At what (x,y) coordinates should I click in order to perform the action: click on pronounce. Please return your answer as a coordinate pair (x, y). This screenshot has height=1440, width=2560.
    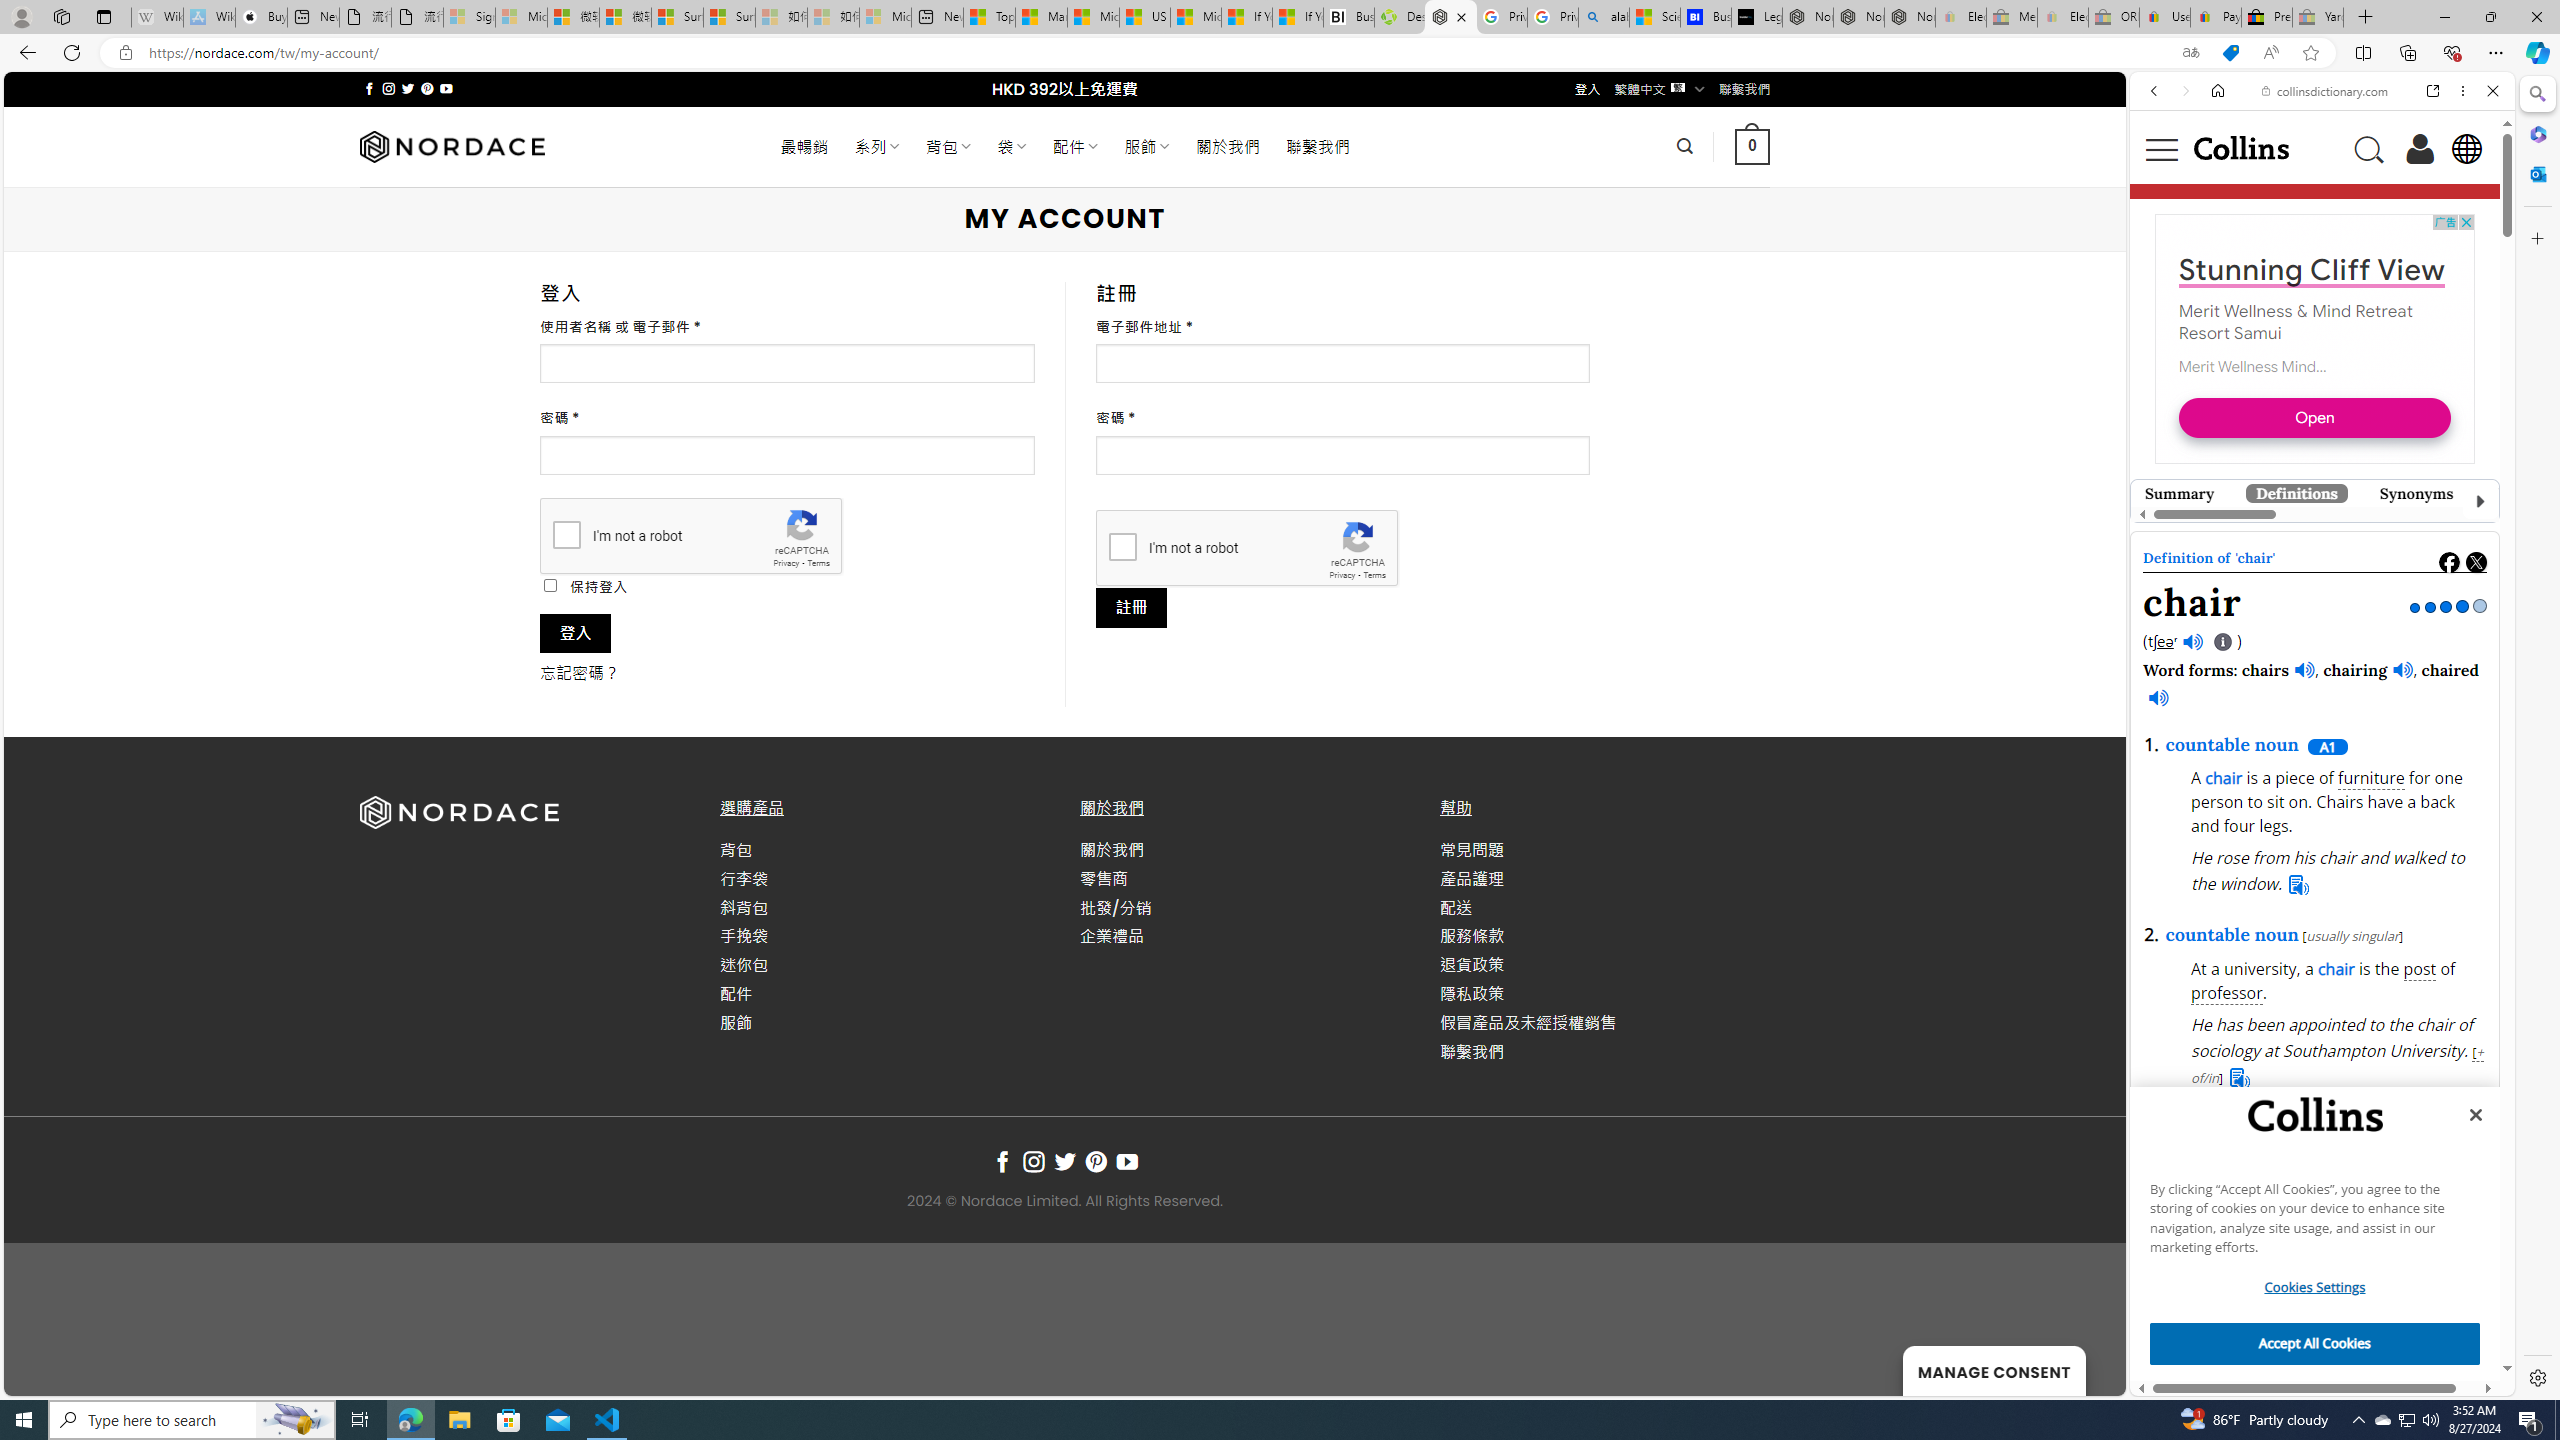
    Looking at the image, I should click on (2174, 382).